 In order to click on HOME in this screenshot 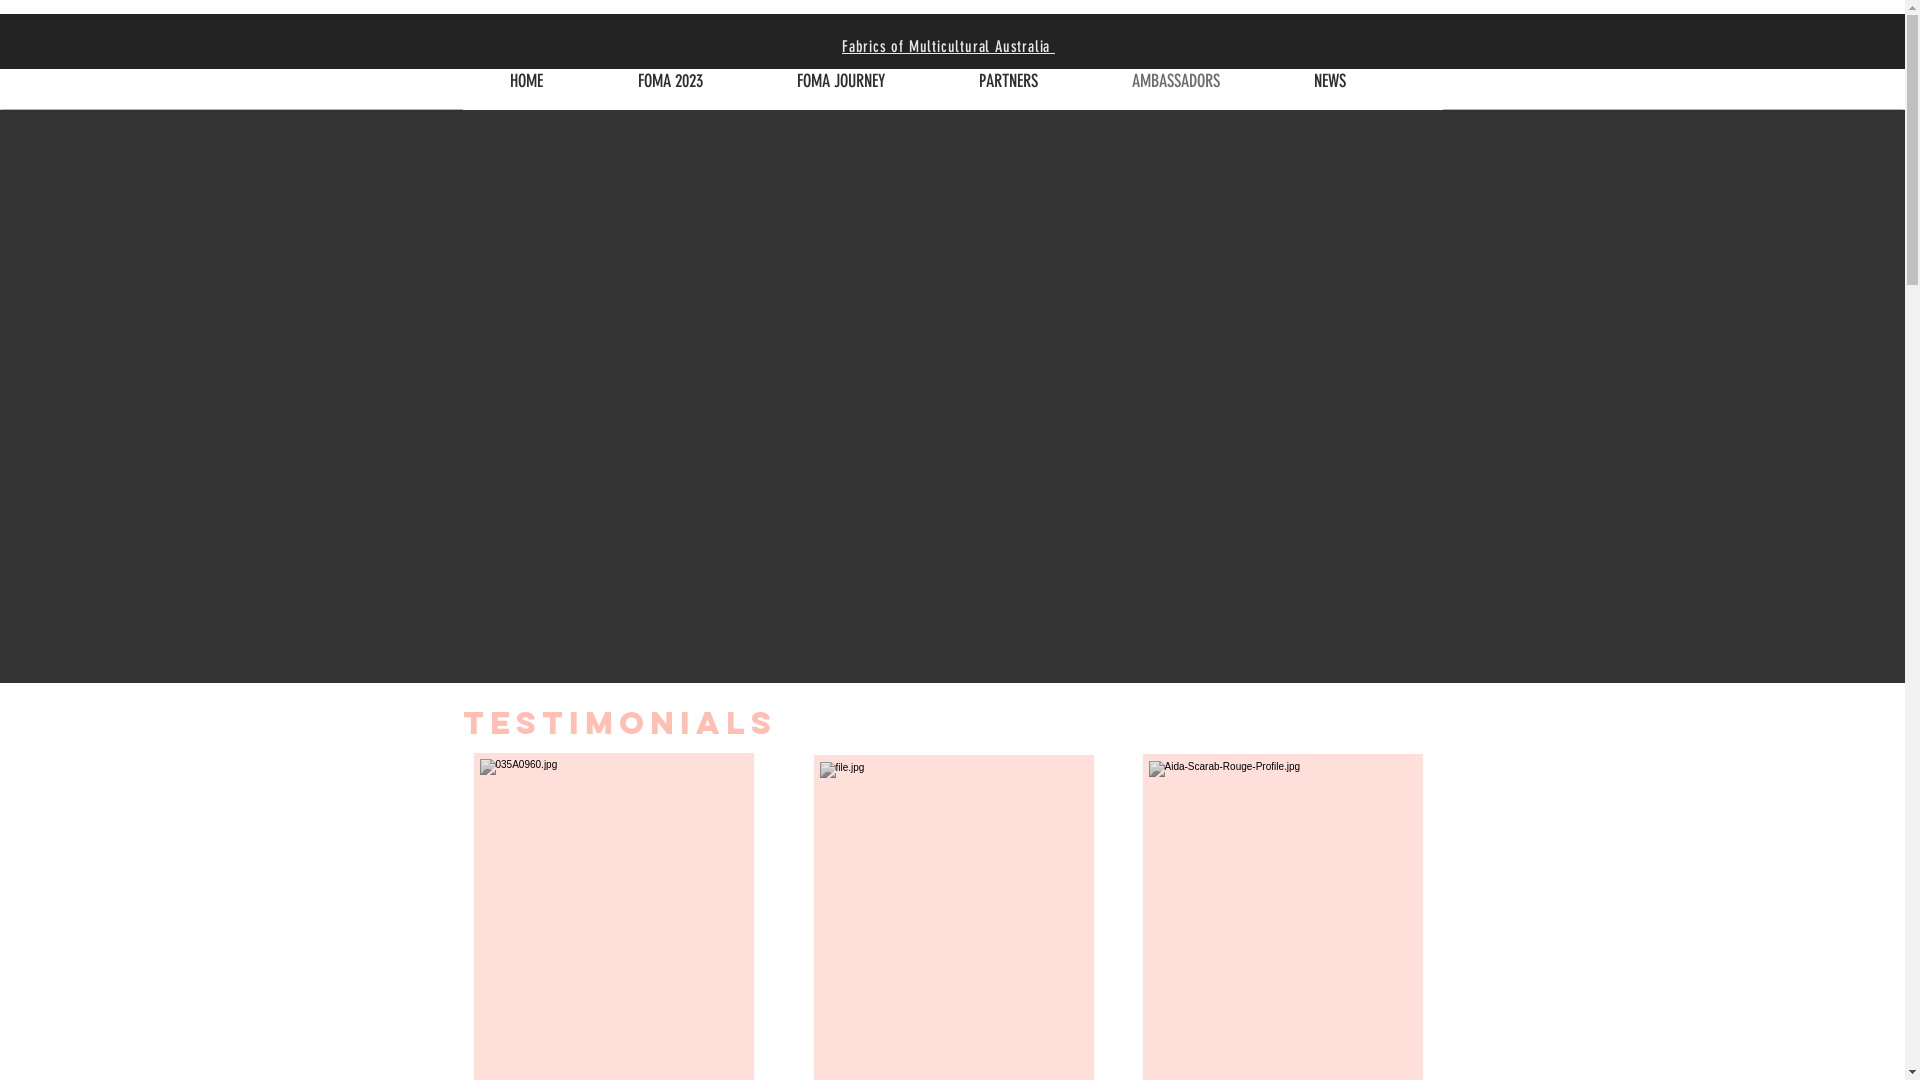, I will do `click(526, 82)`.